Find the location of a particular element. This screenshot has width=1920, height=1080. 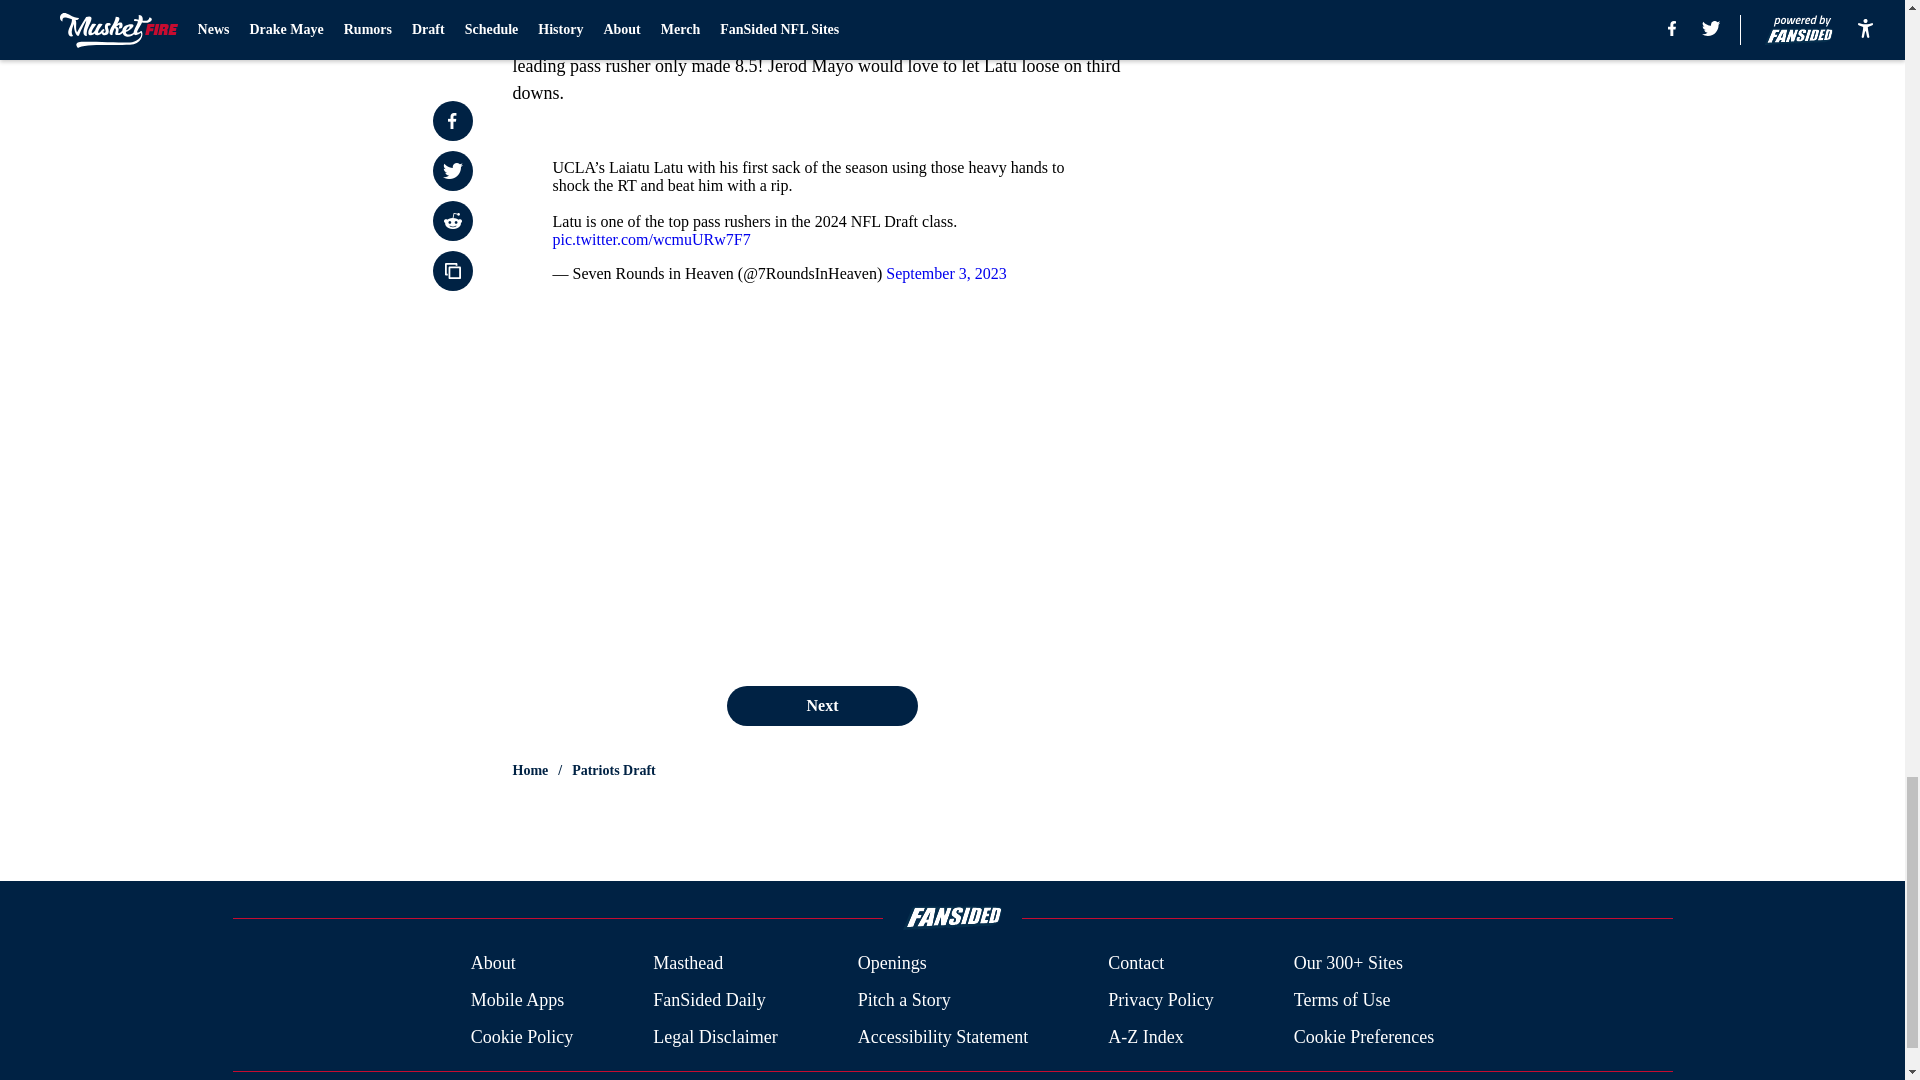

able to avoid blocks with surprising ease is located at coordinates (818, 25).